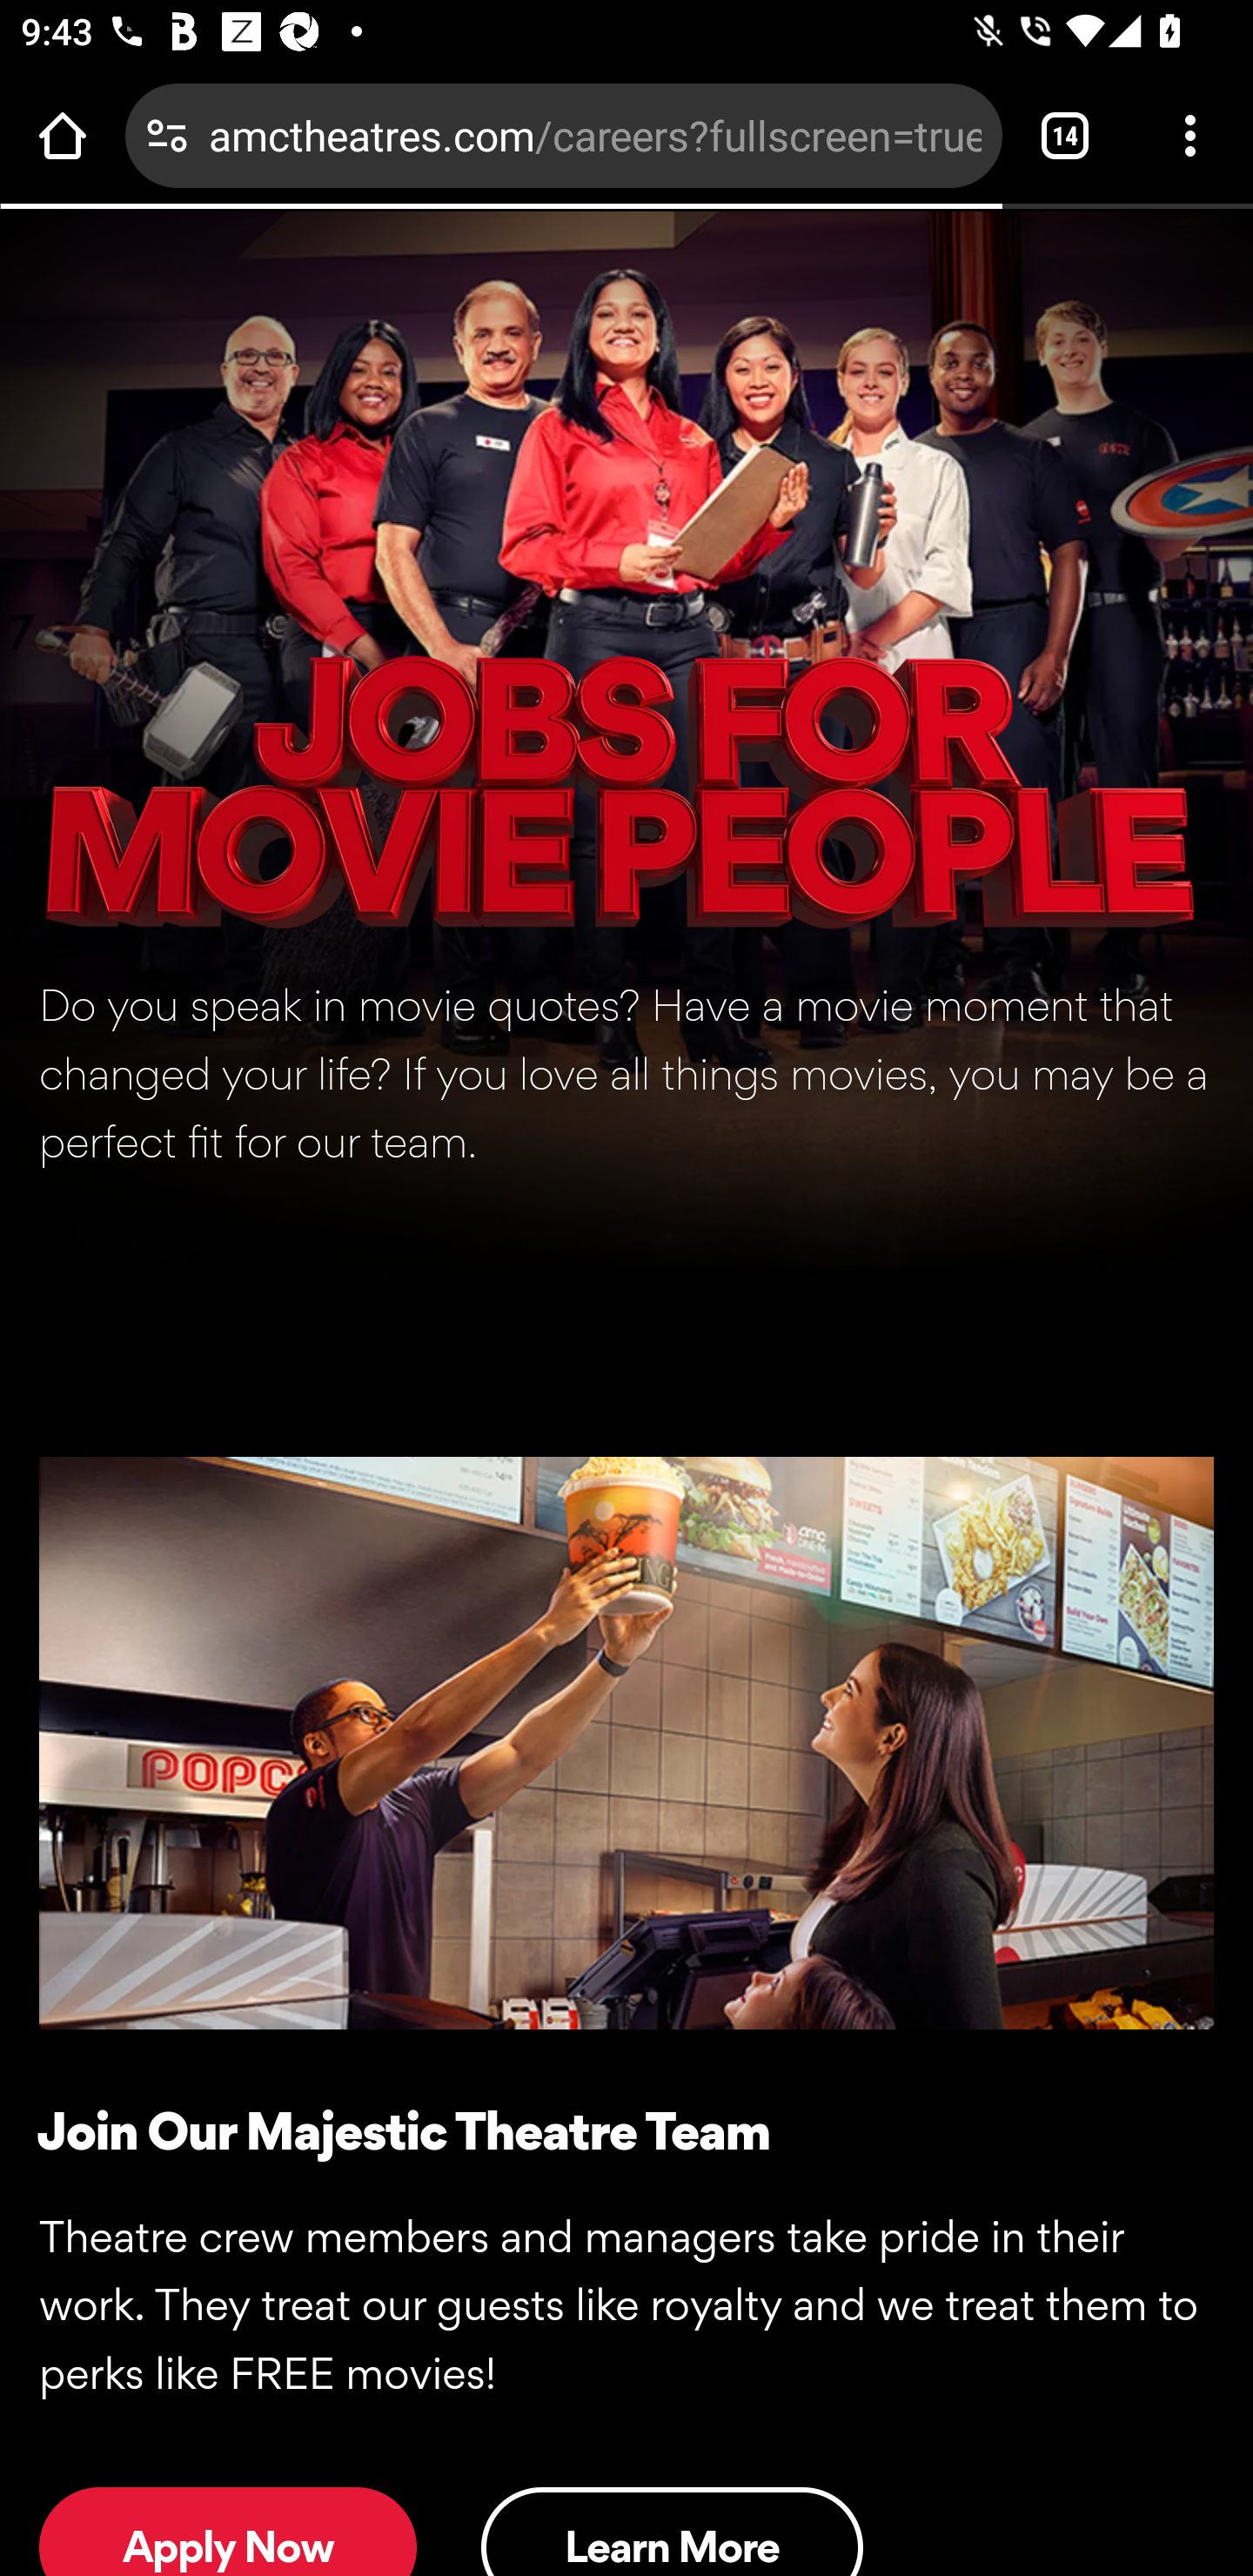 The height and width of the screenshot is (2576, 1253). Describe the element at coordinates (1065, 135) in the screenshot. I see `Switch or close tabs` at that location.